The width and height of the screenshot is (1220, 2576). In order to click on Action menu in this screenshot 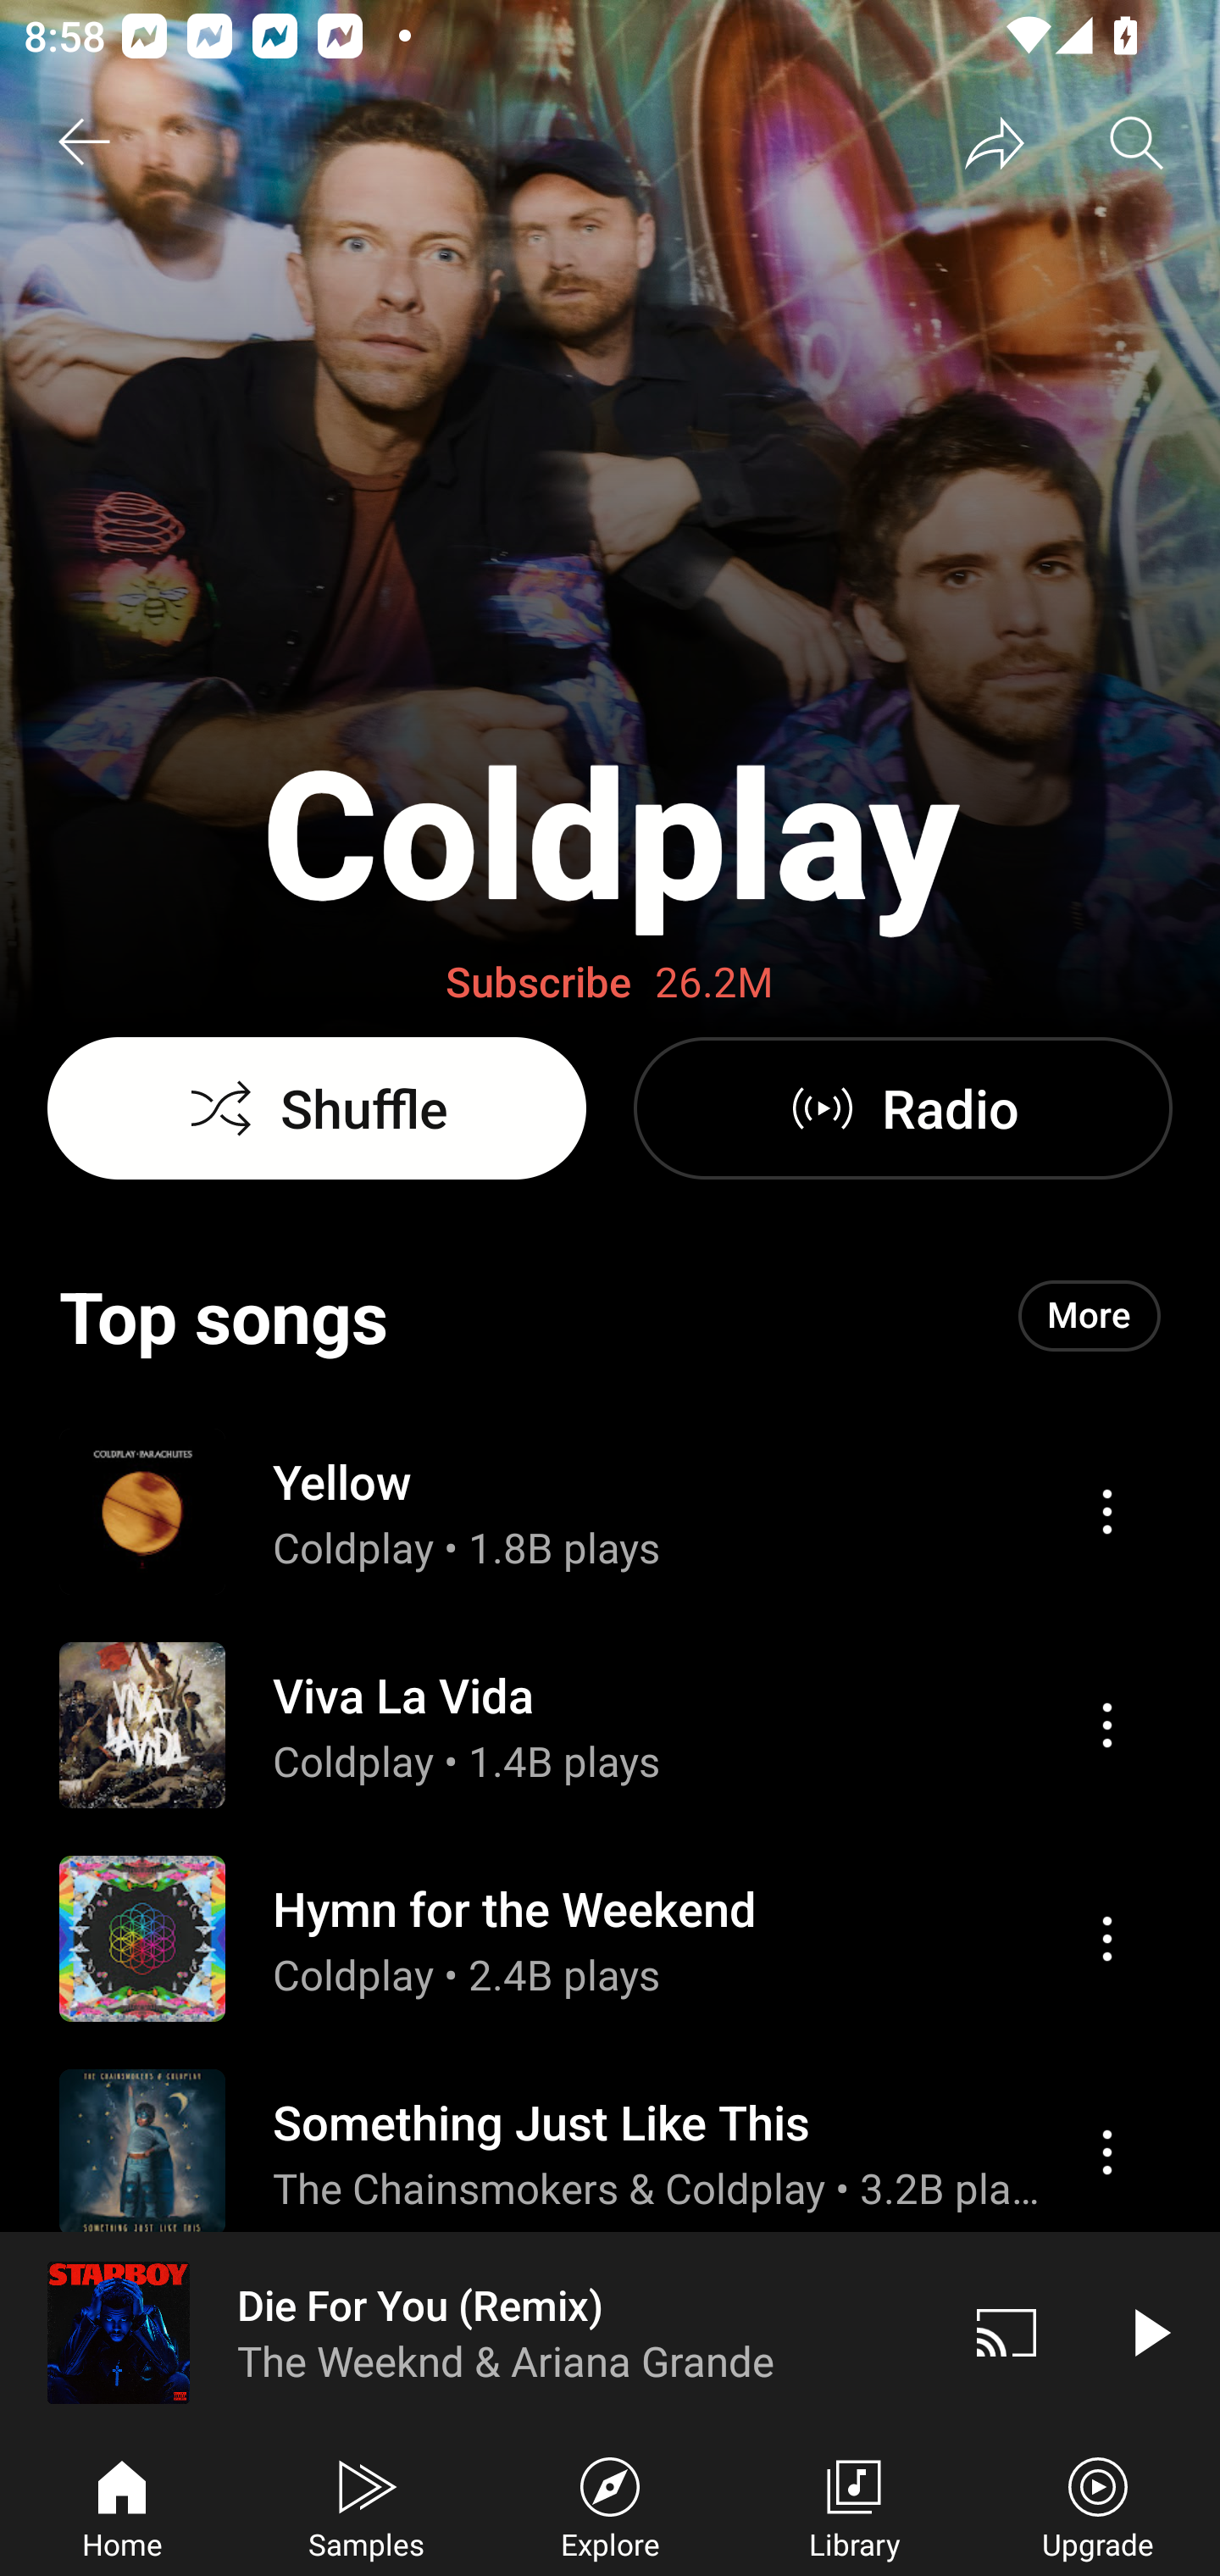, I will do `click(610, 2152)`.